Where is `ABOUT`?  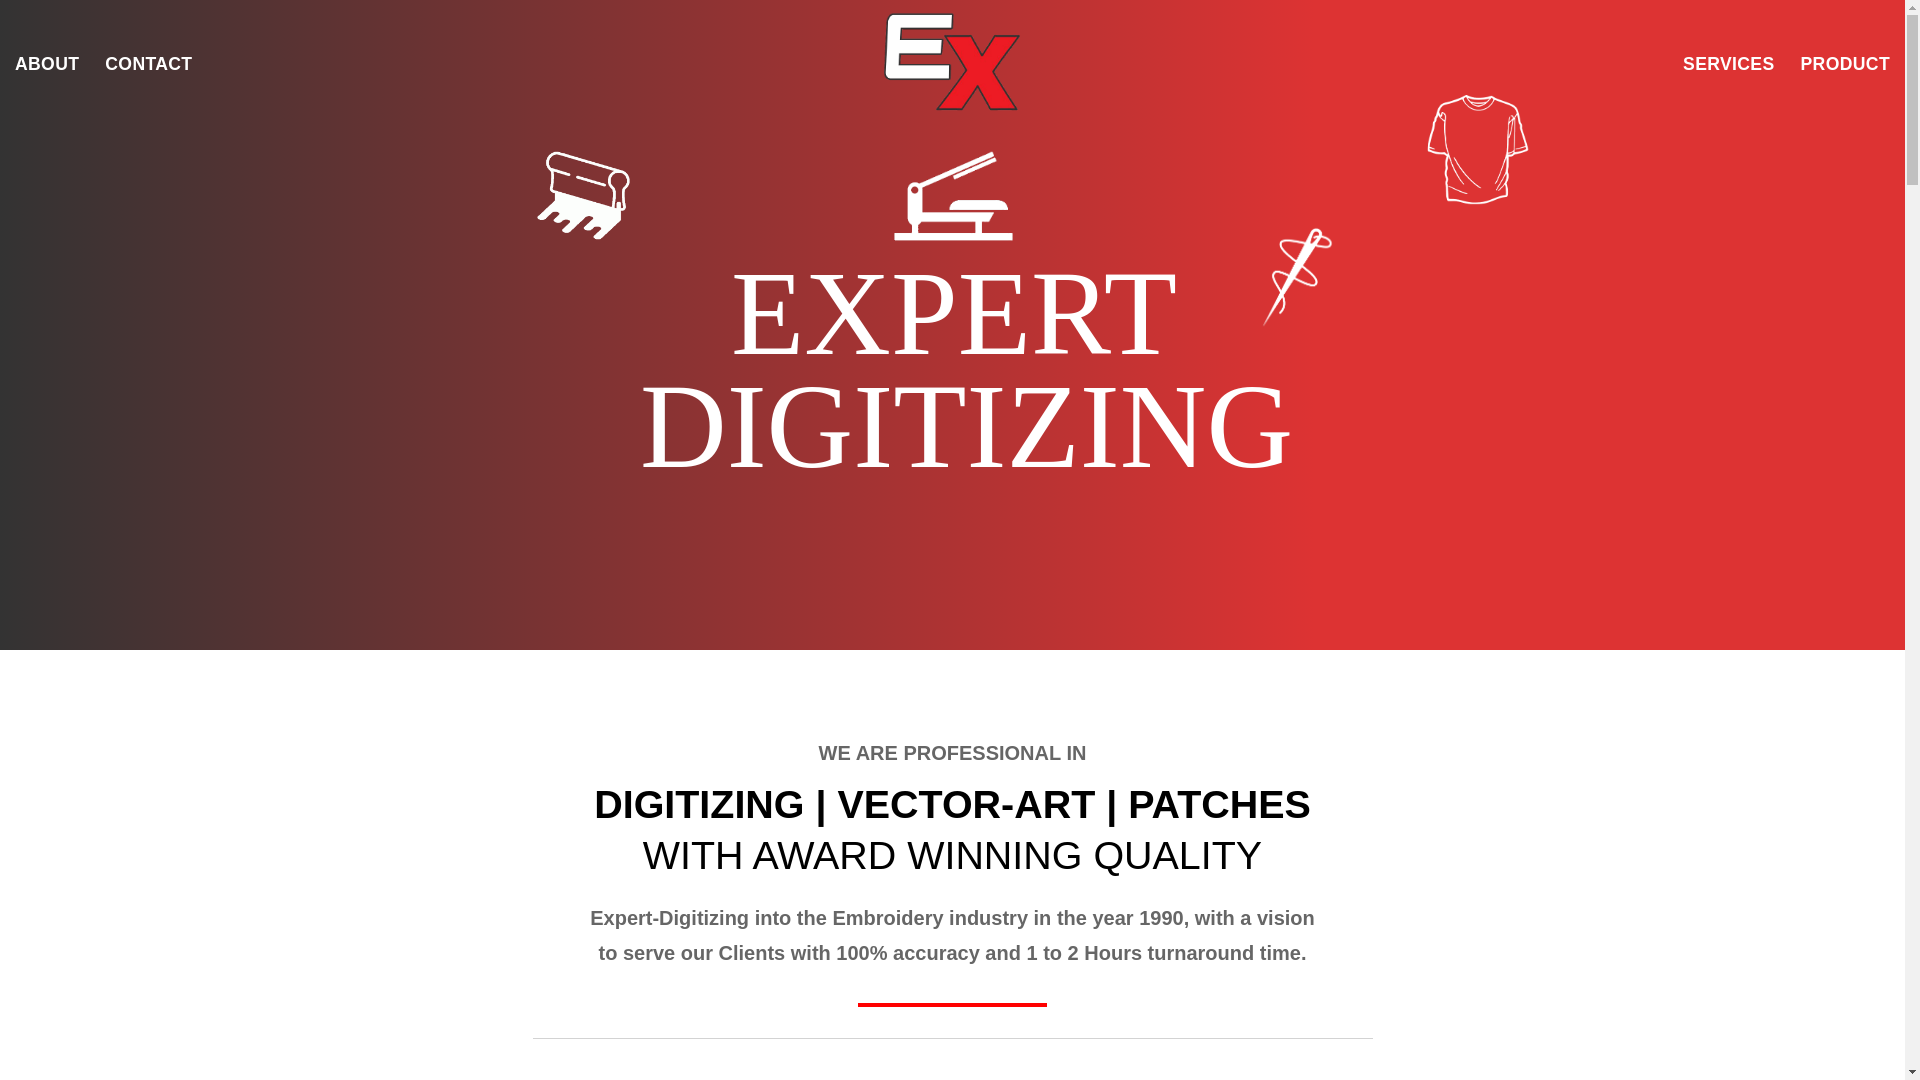 ABOUT is located at coordinates (46, 64).